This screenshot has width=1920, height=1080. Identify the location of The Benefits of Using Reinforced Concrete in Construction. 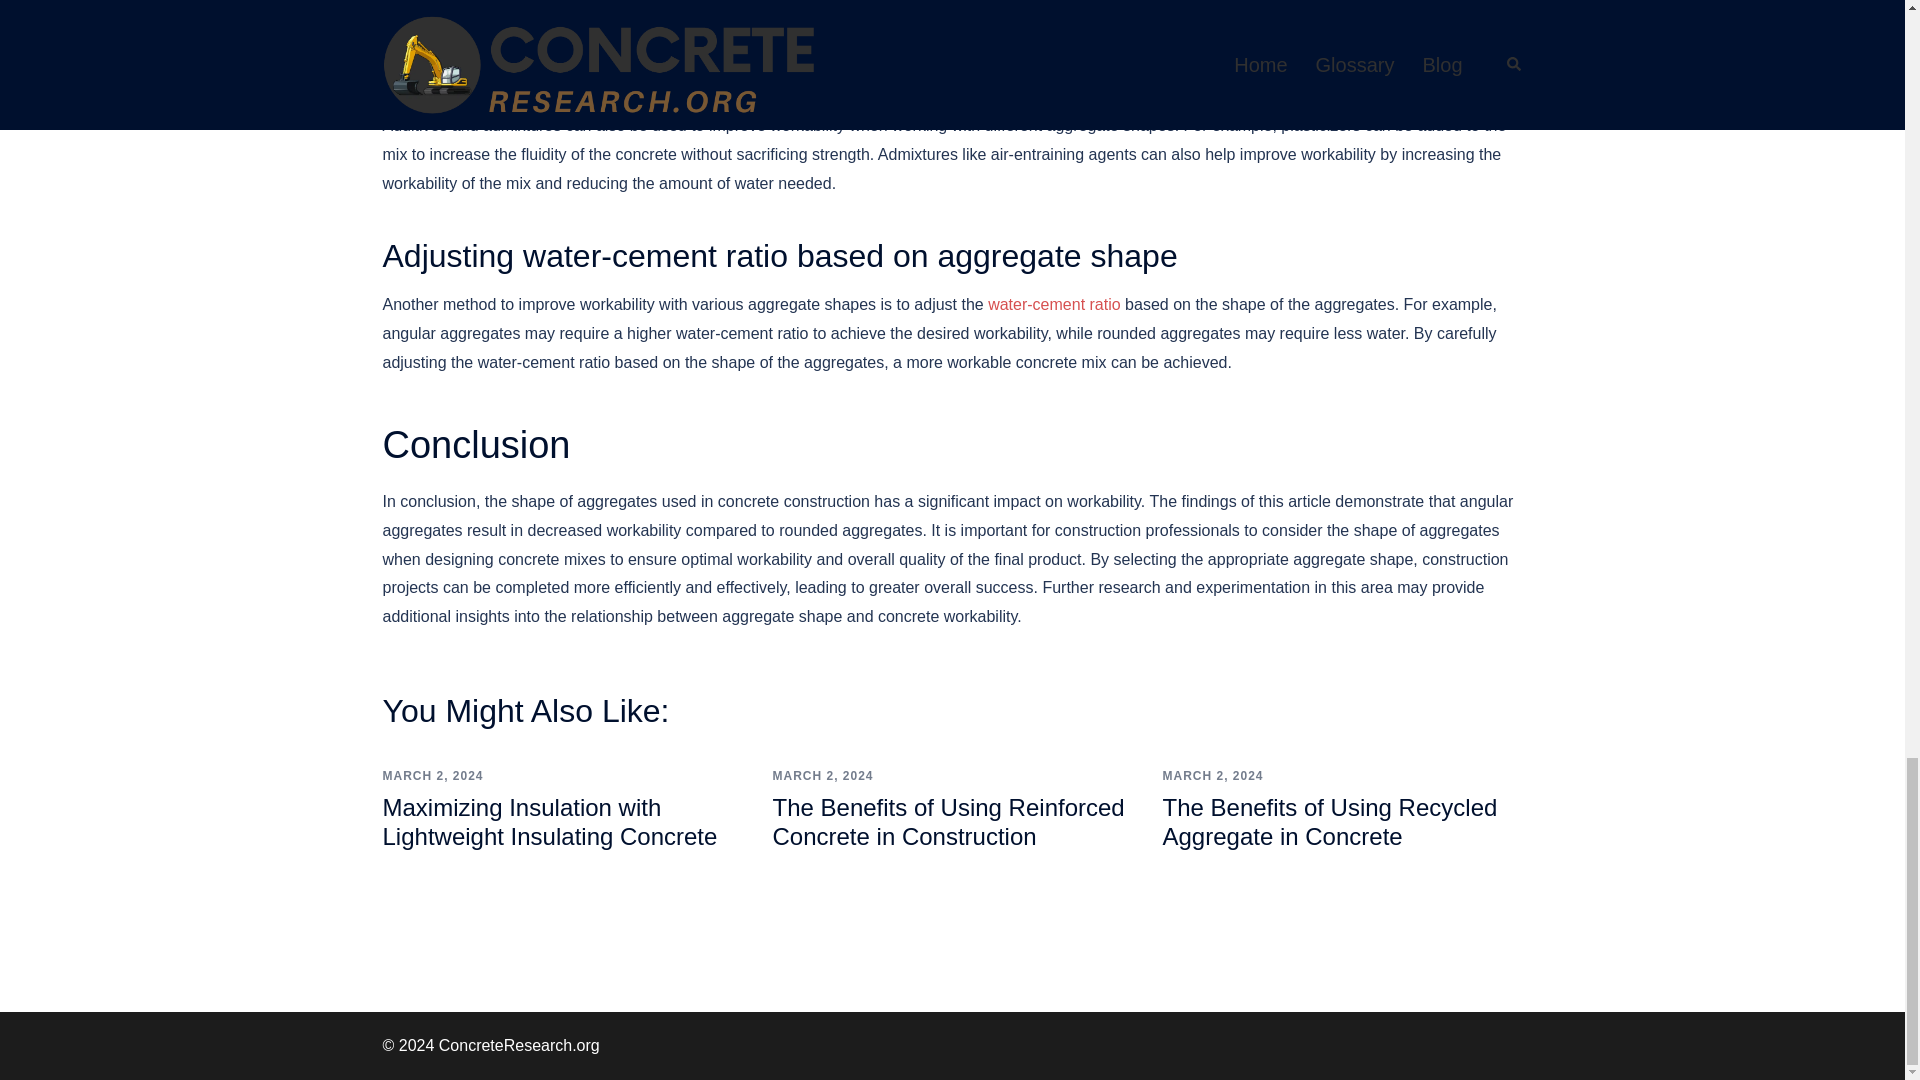
(947, 821).